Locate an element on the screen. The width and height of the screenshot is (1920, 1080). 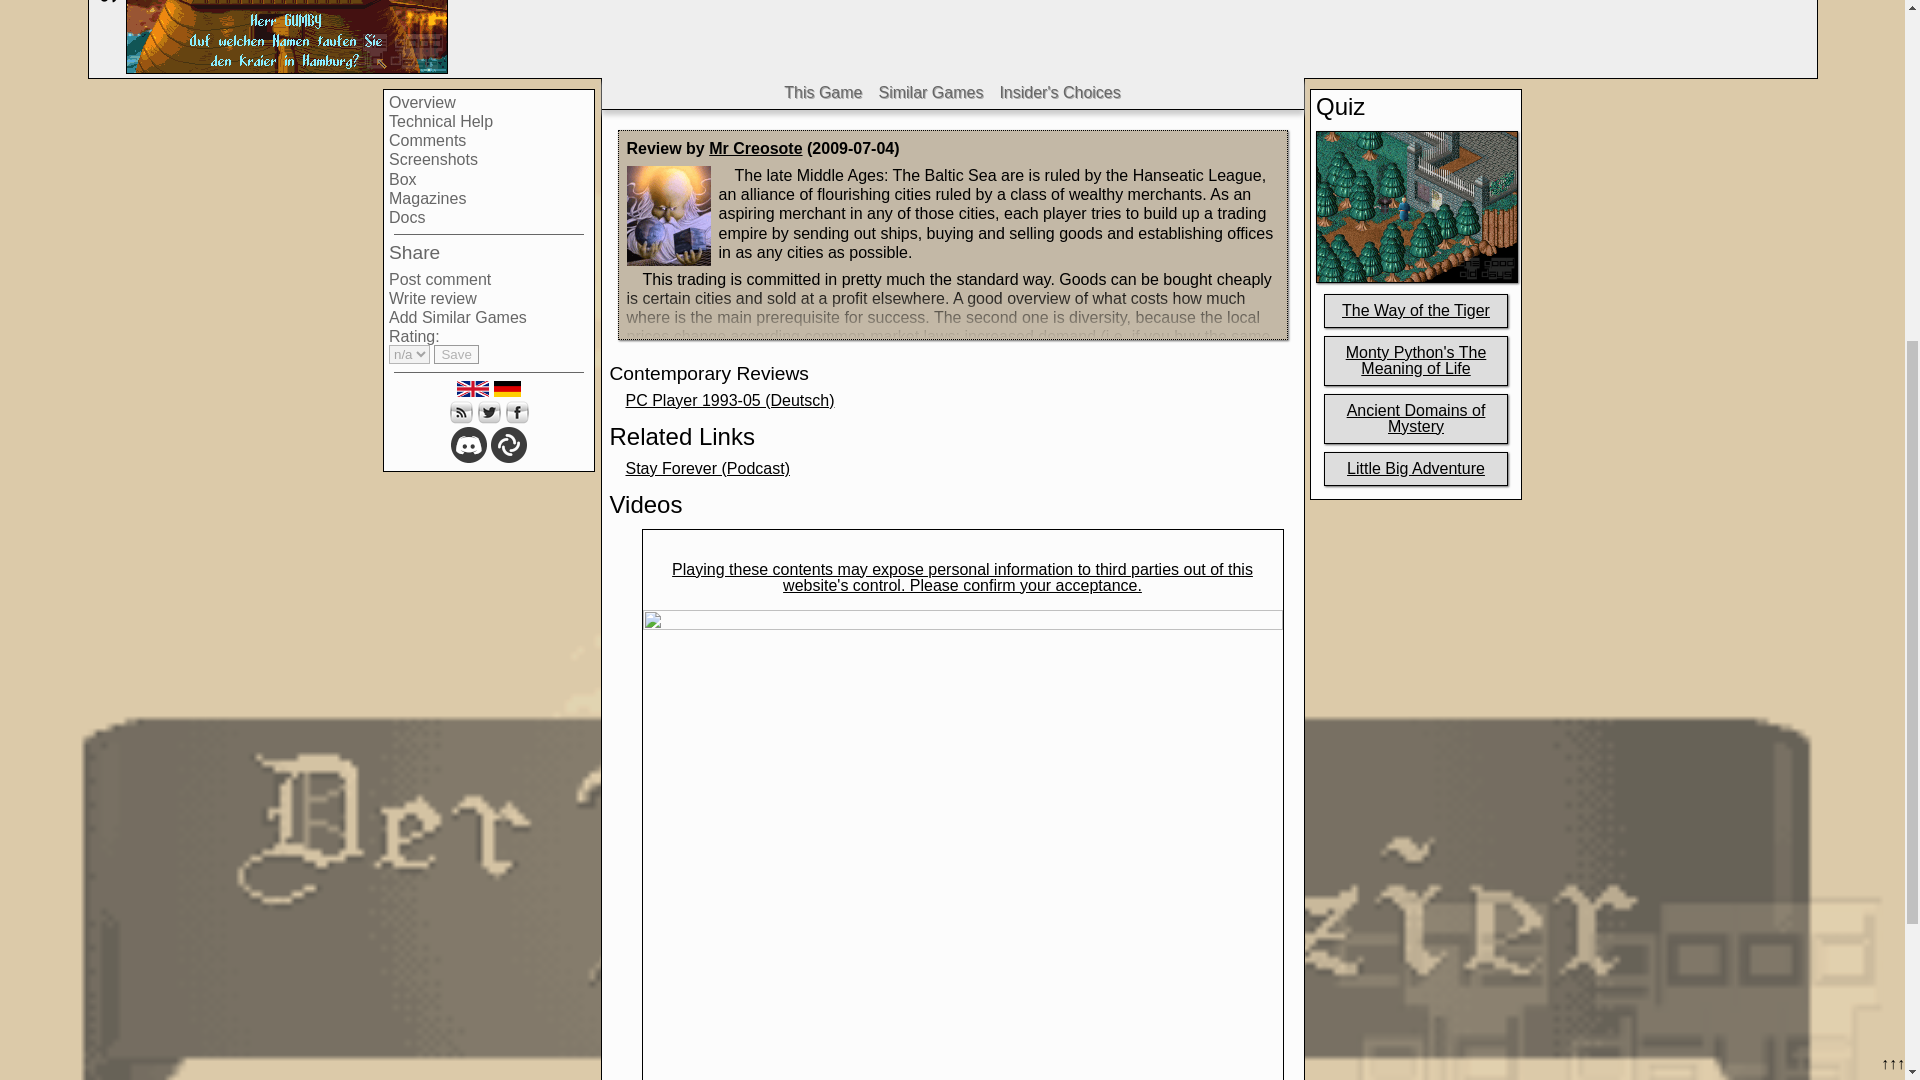
RSS is located at coordinates (460, 412).